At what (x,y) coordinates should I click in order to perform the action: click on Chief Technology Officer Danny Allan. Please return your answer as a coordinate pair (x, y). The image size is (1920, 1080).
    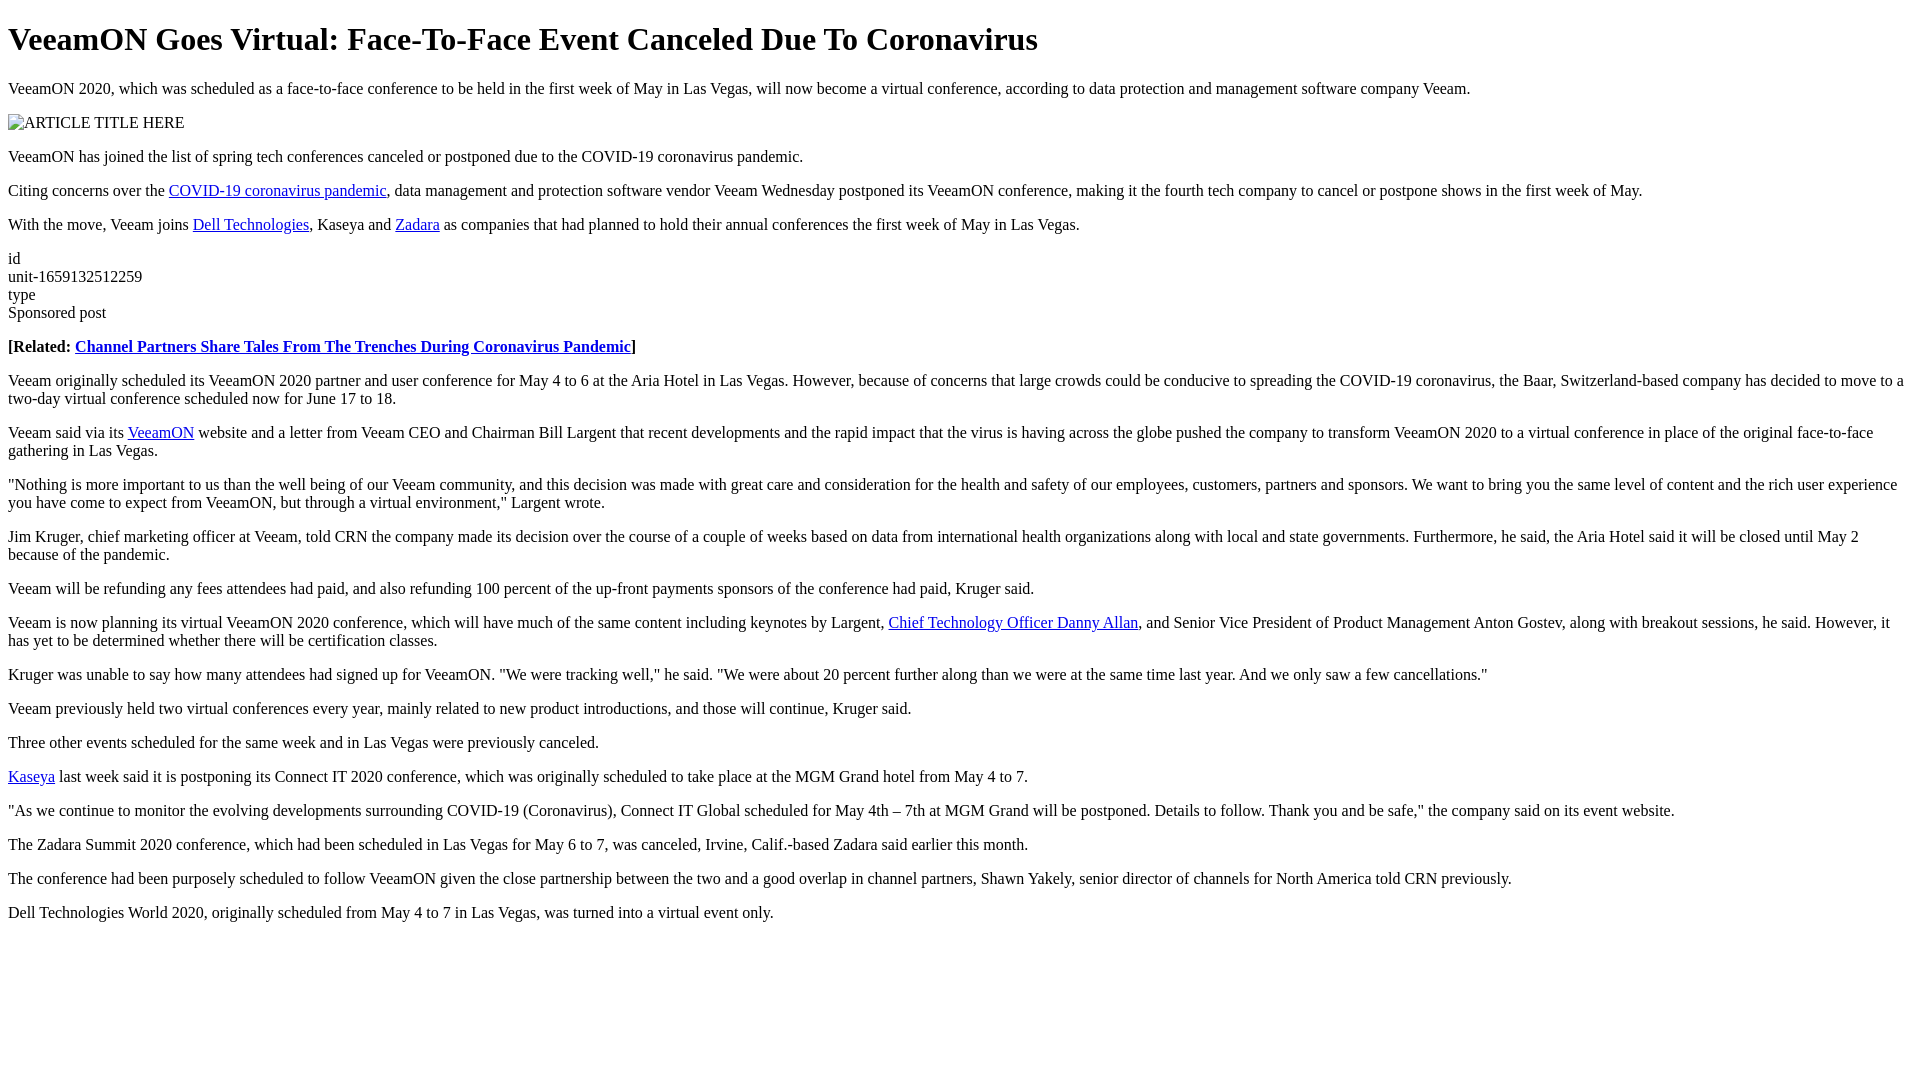
    Looking at the image, I should click on (1013, 622).